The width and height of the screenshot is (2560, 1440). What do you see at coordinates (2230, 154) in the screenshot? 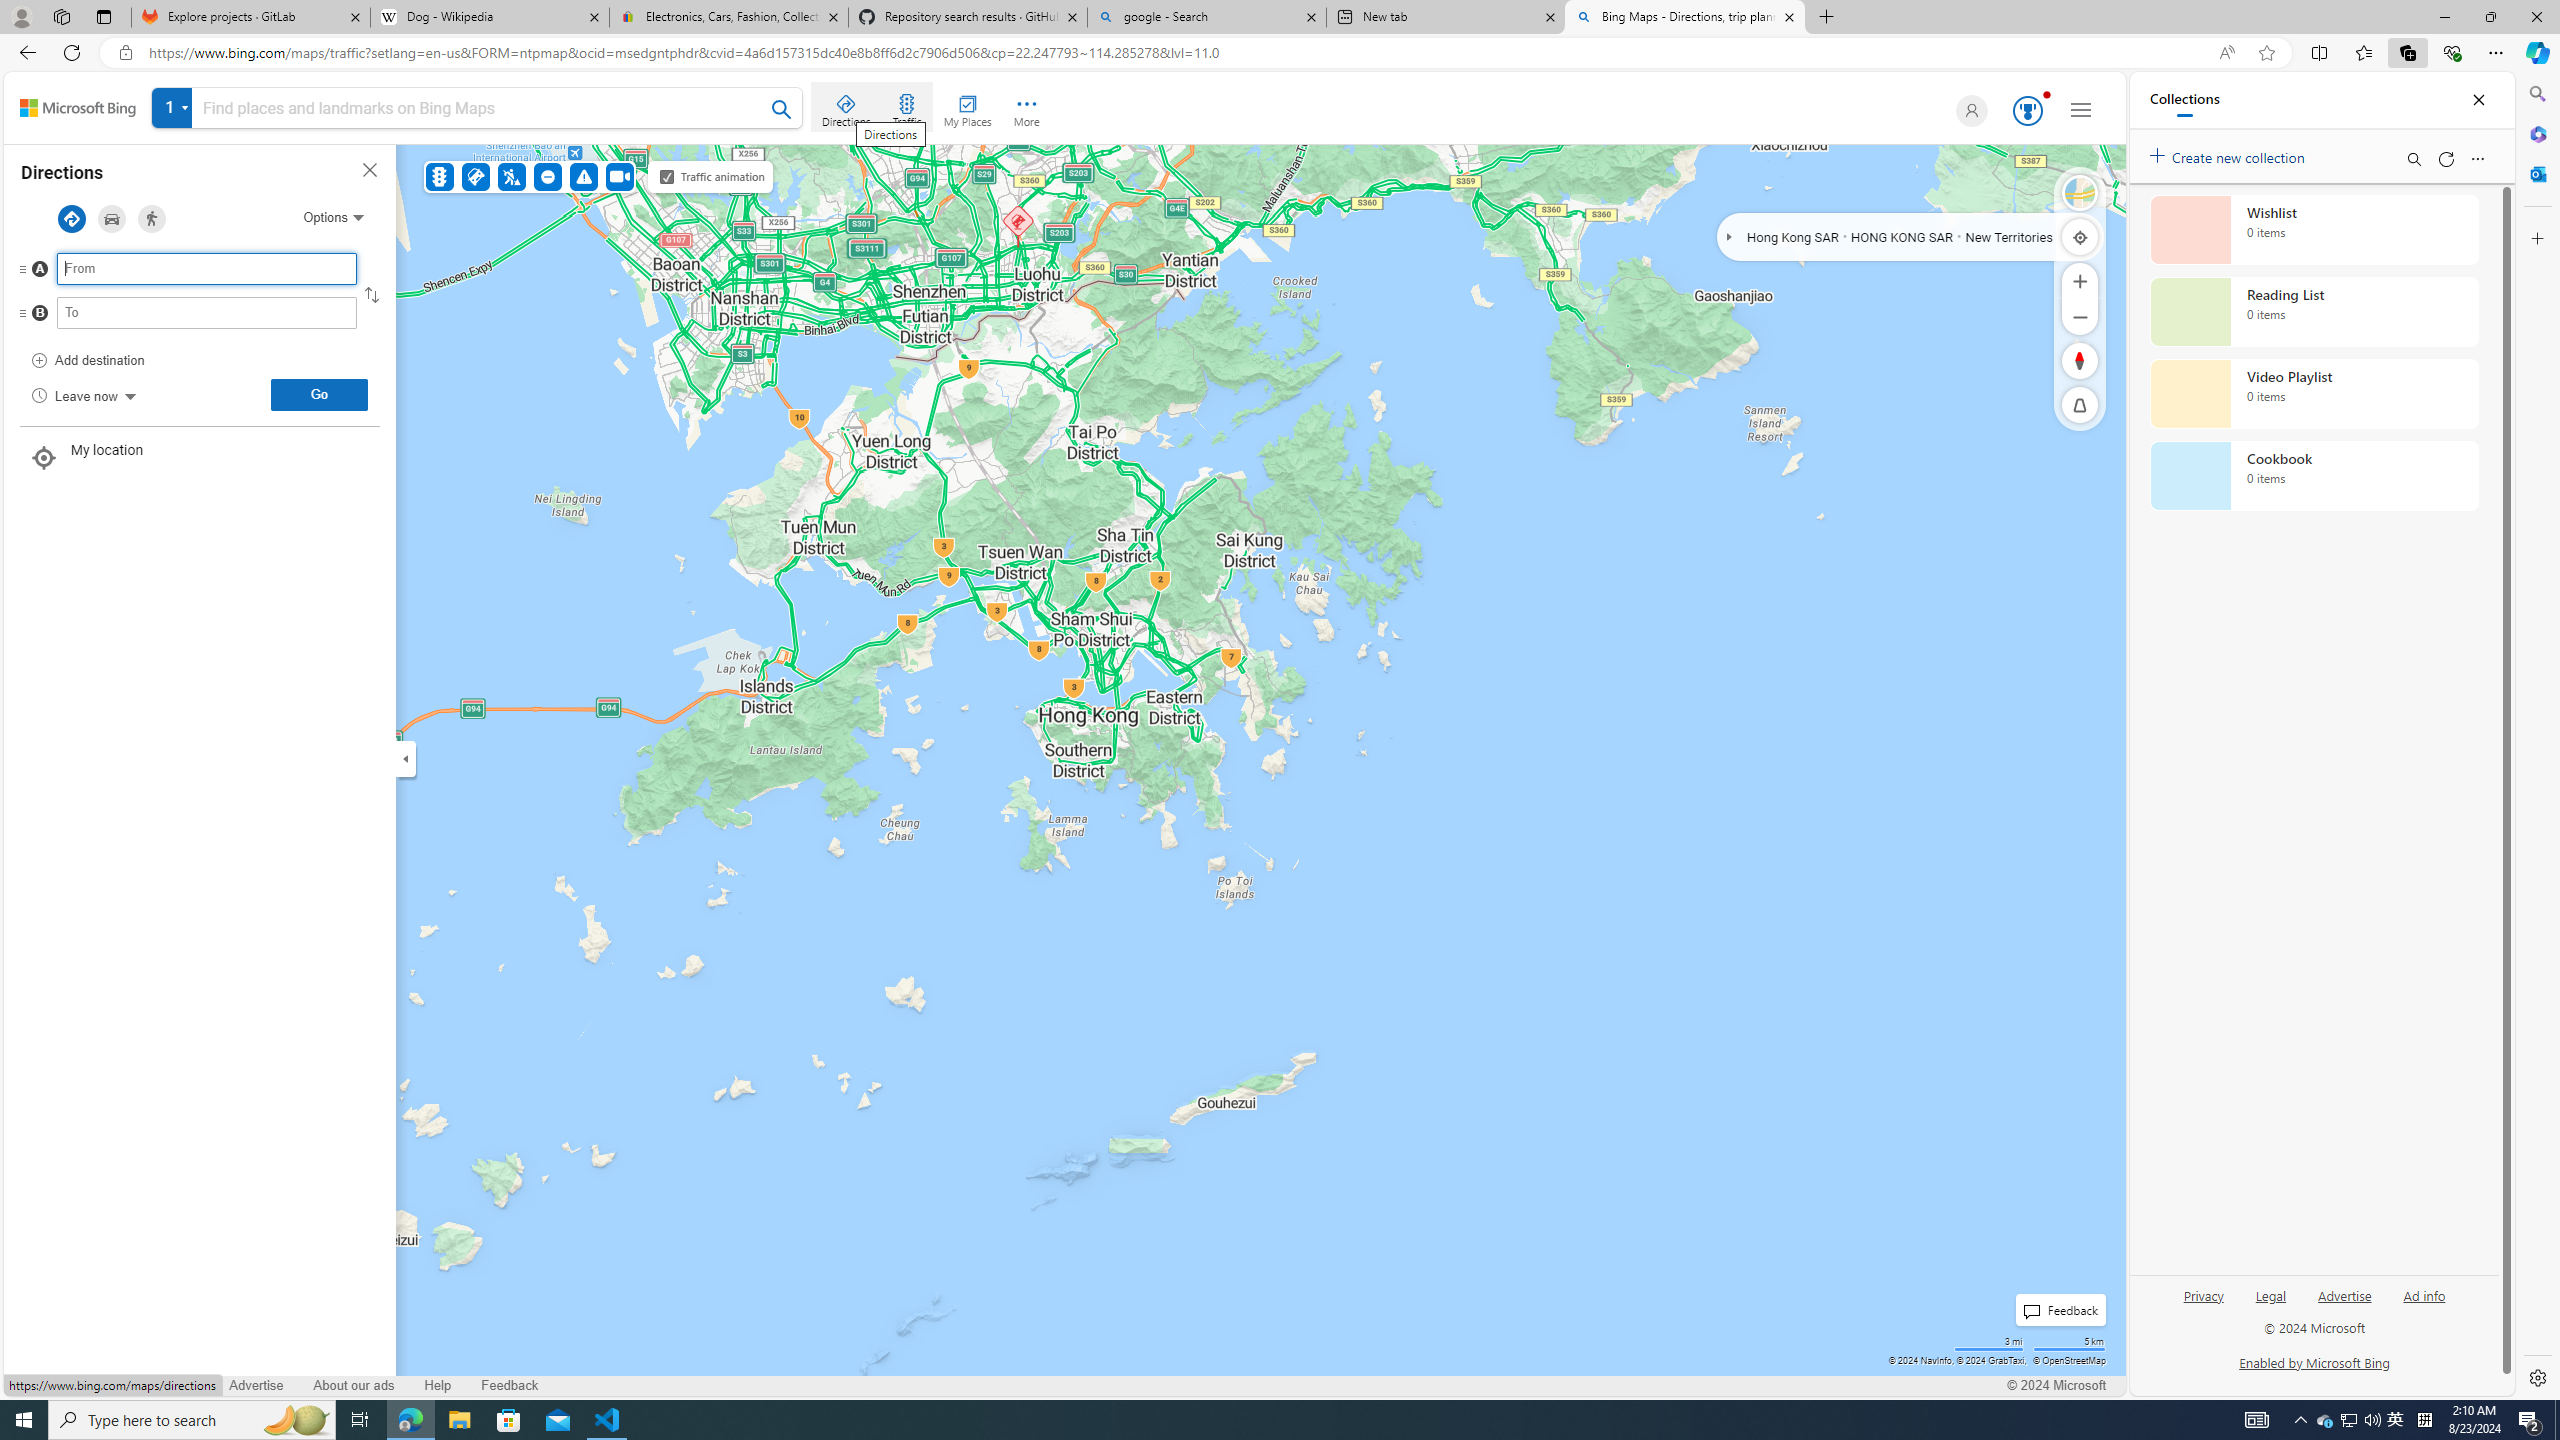
I see `Create new collection` at bounding box center [2230, 154].